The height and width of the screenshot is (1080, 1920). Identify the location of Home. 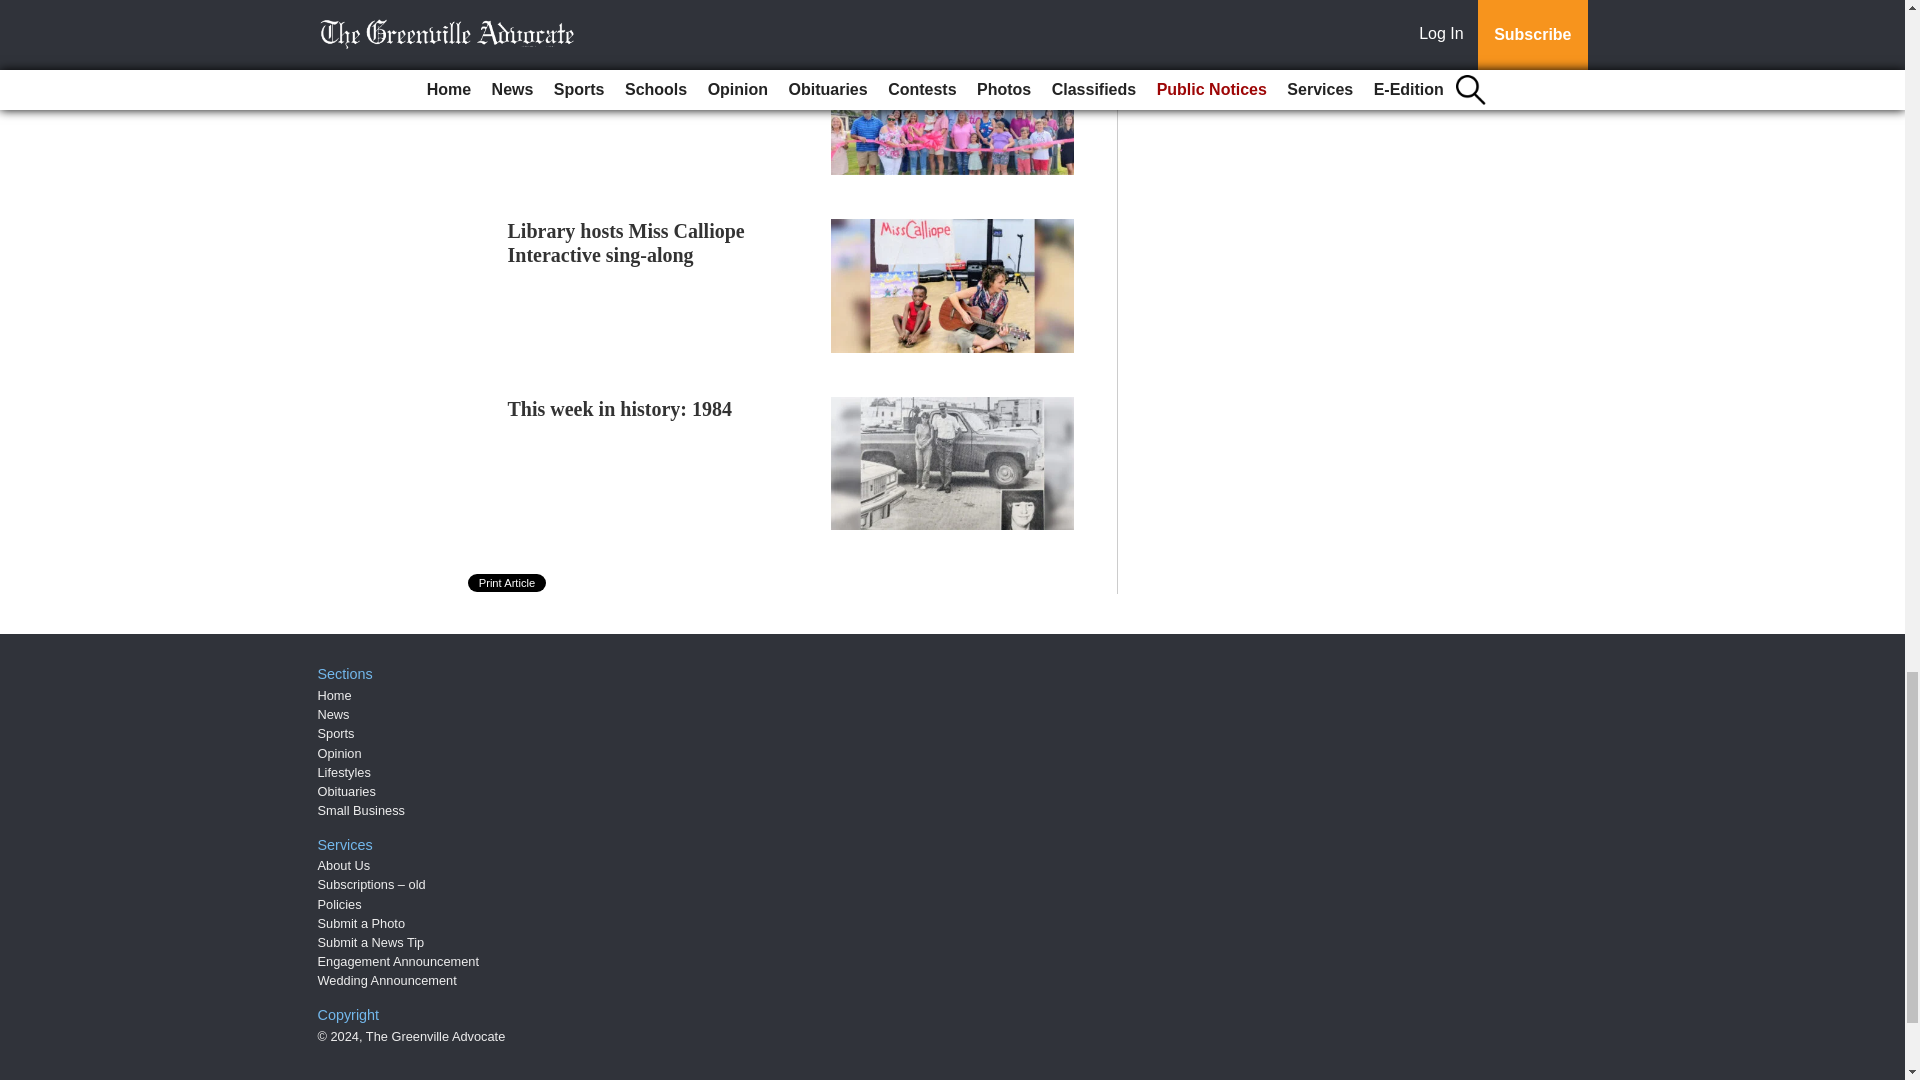
(334, 695).